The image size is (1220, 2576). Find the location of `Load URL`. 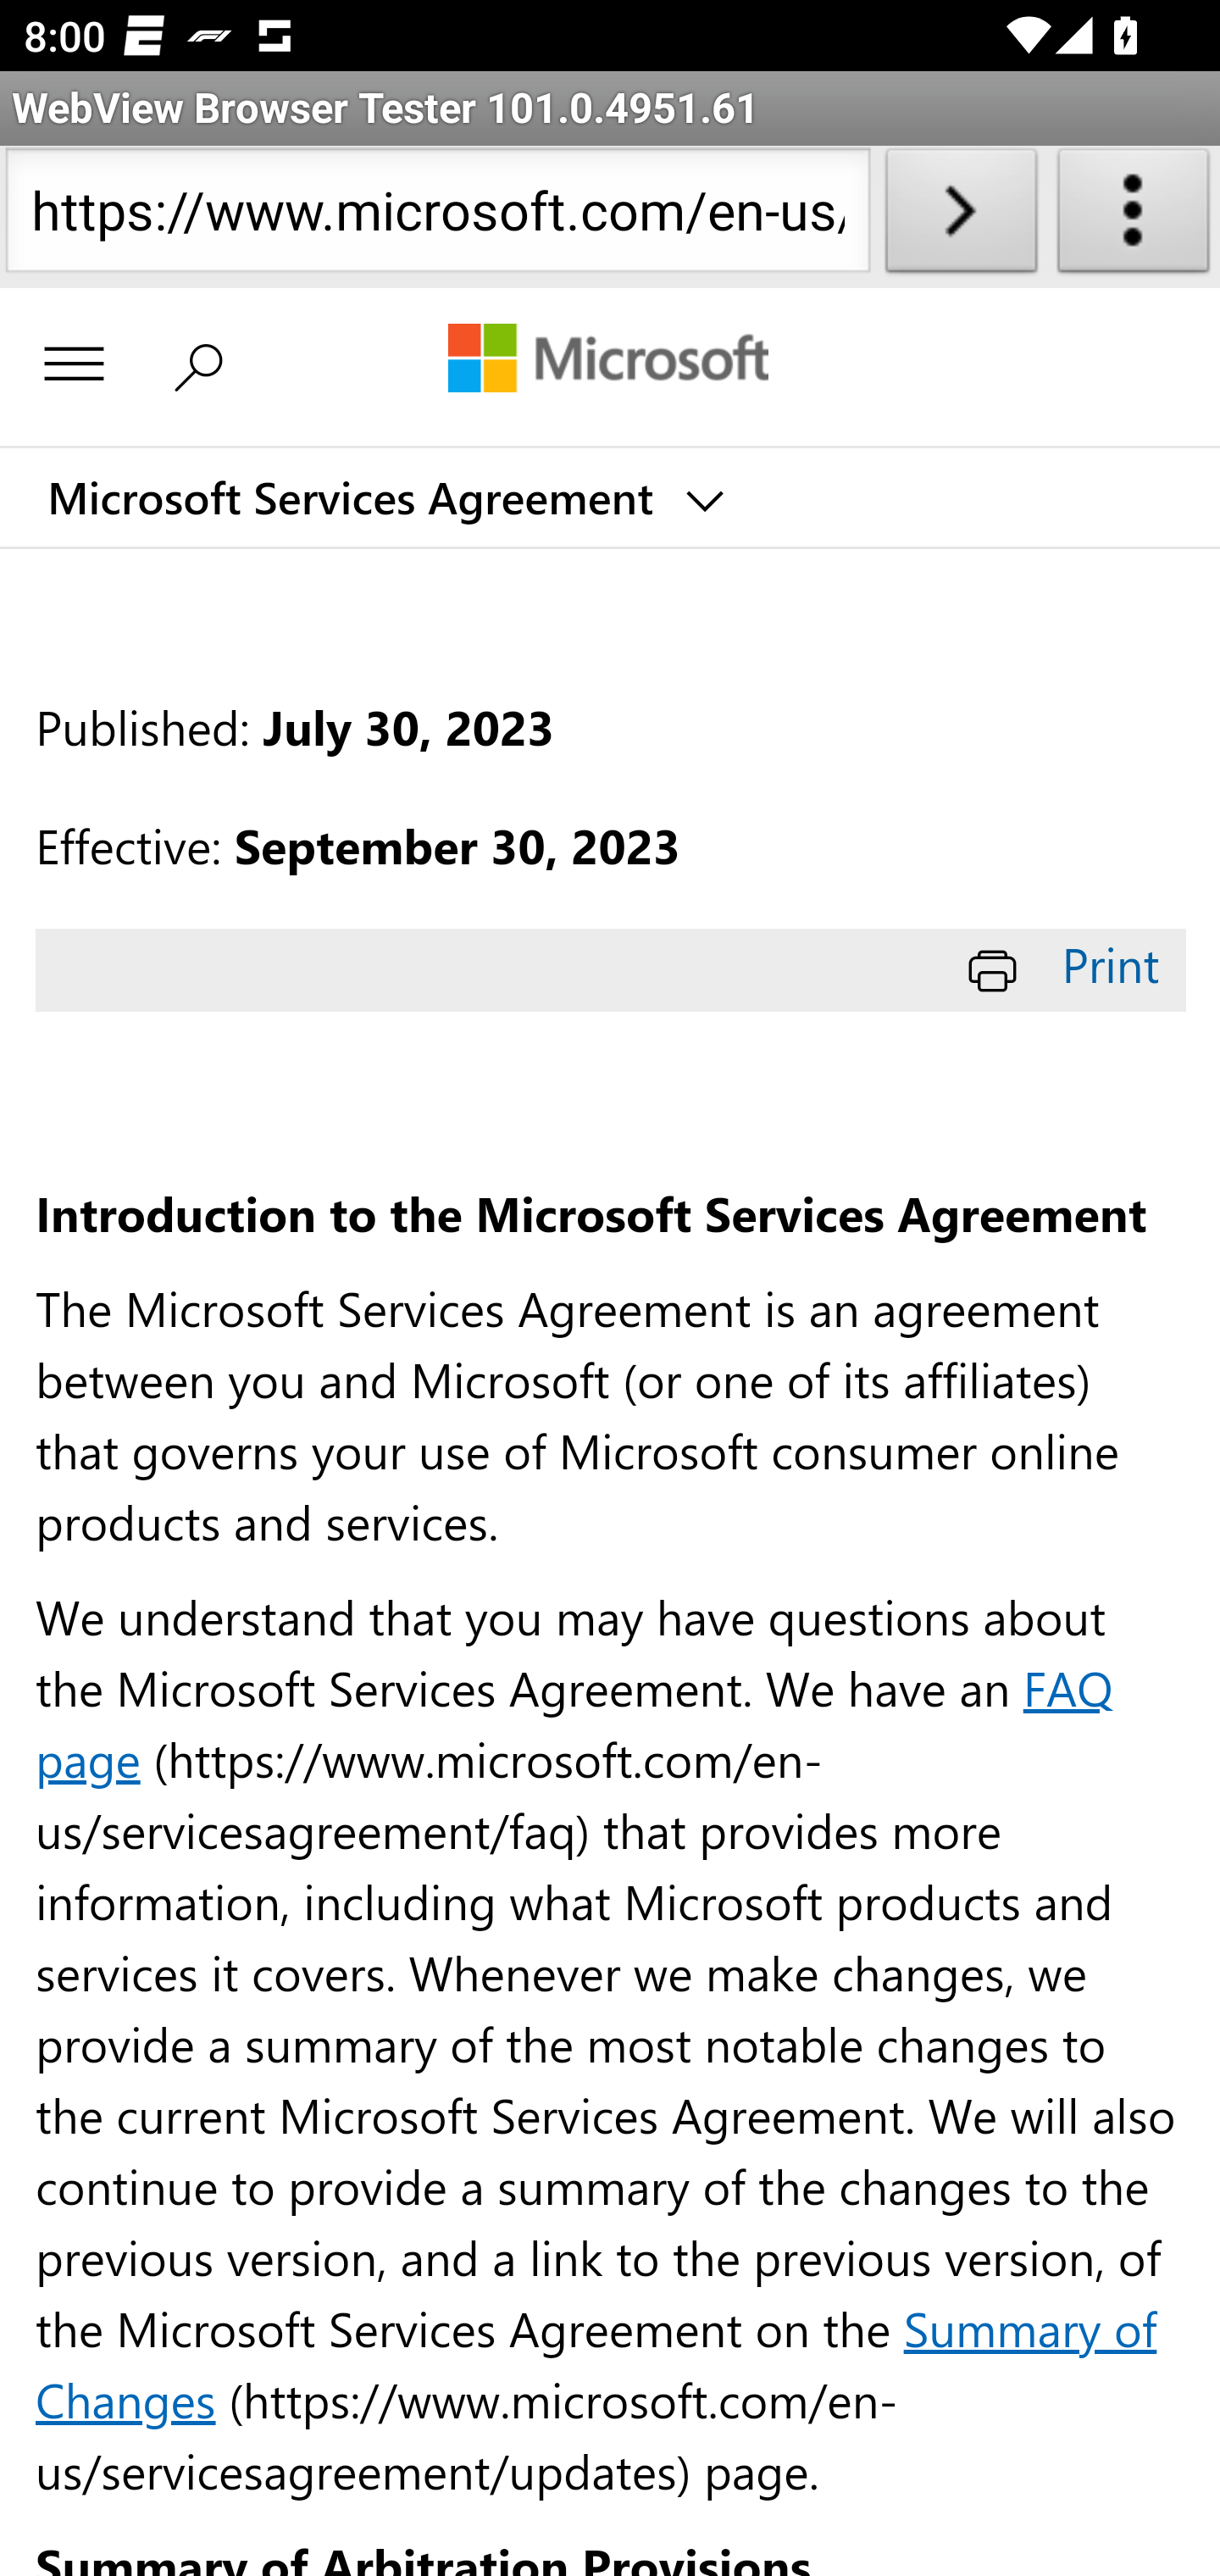

Load URL is located at coordinates (961, 217).